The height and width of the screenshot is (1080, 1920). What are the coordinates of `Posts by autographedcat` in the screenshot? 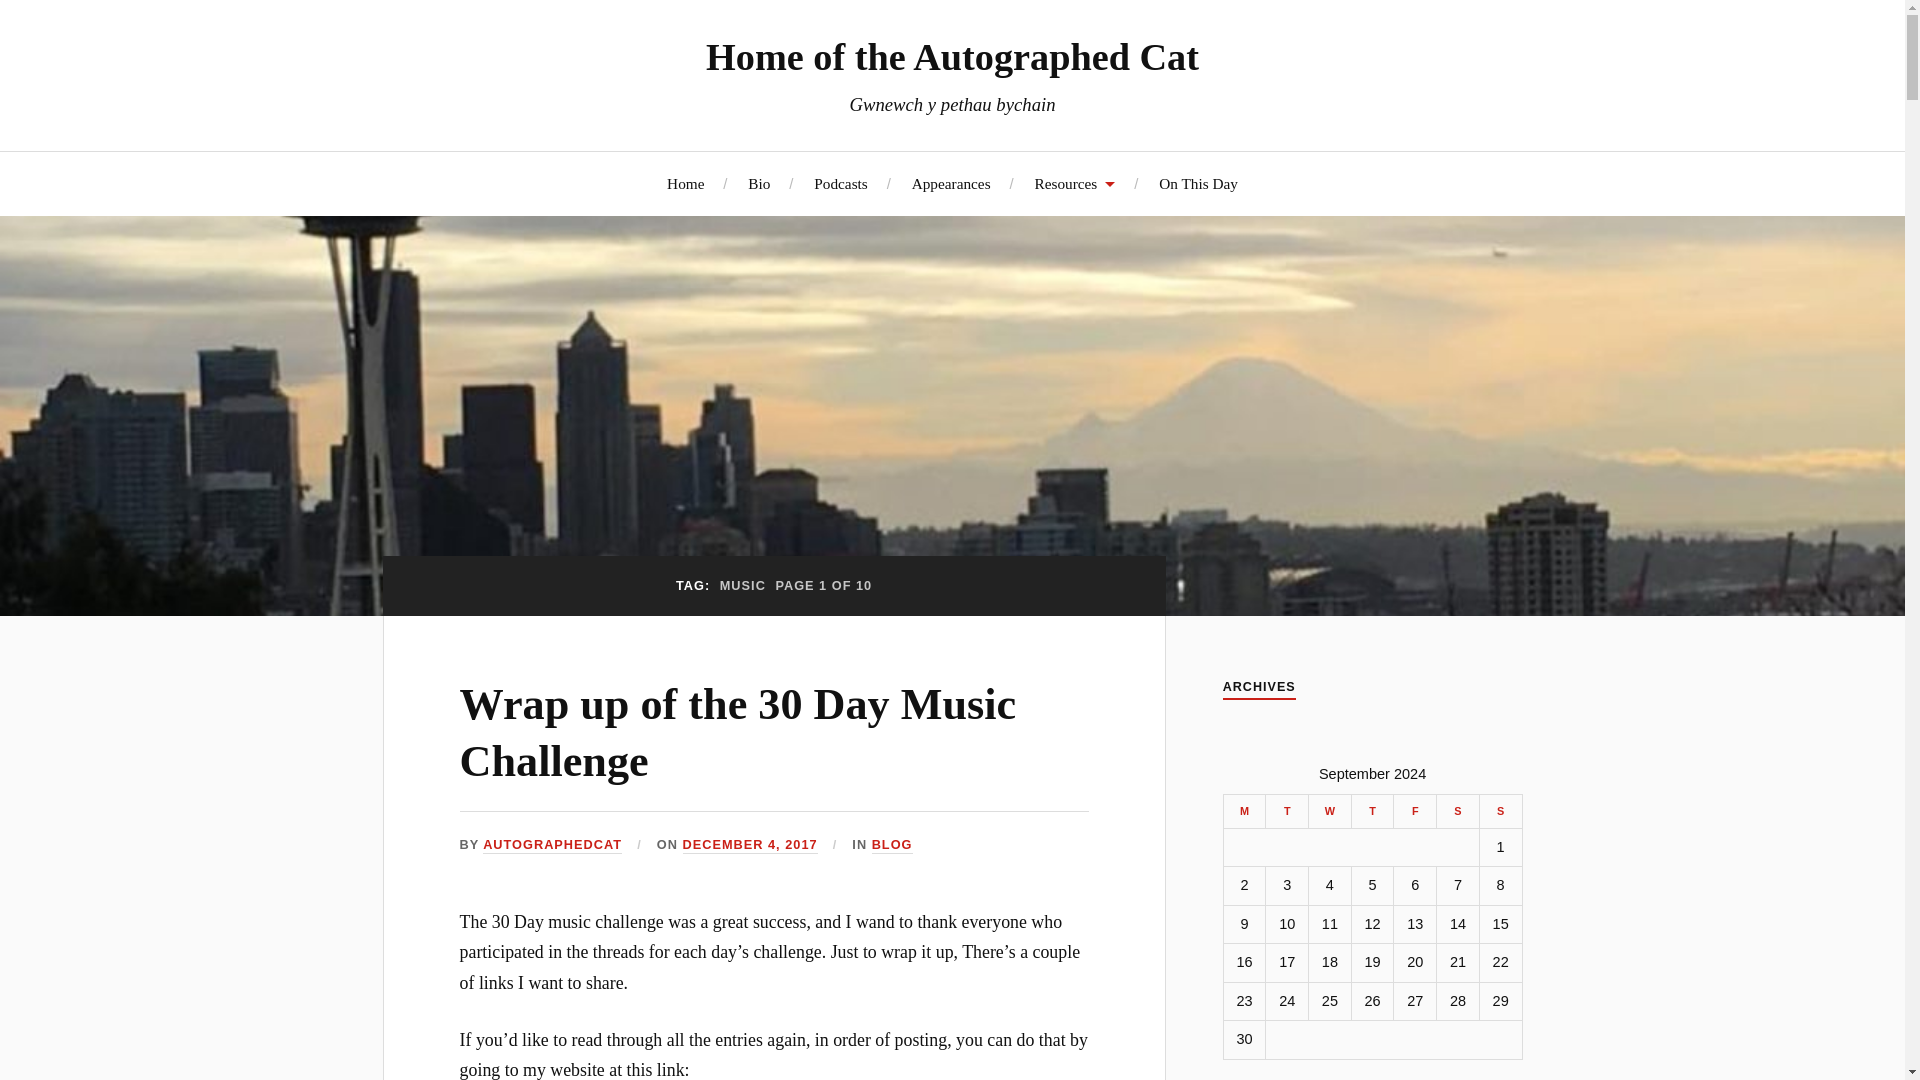 It's located at (552, 846).